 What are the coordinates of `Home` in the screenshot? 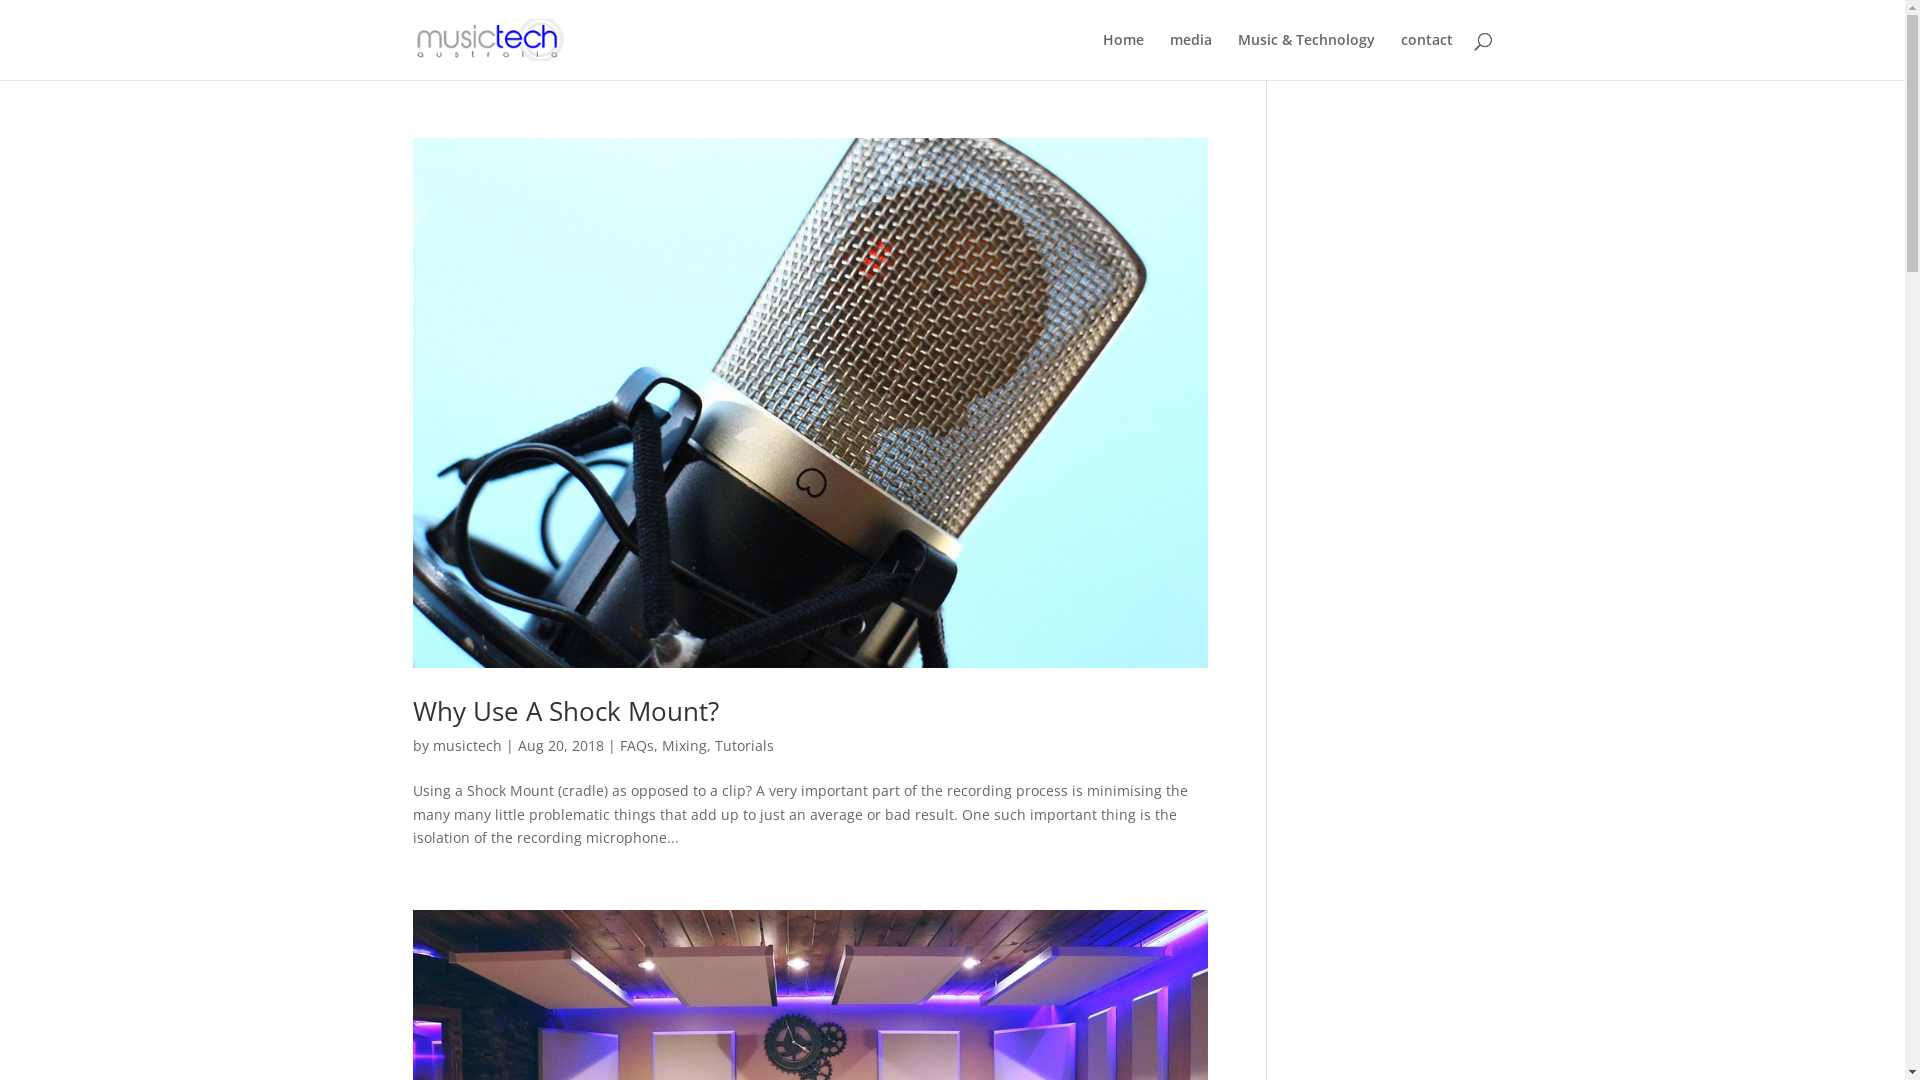 It's located at (1122, 56).